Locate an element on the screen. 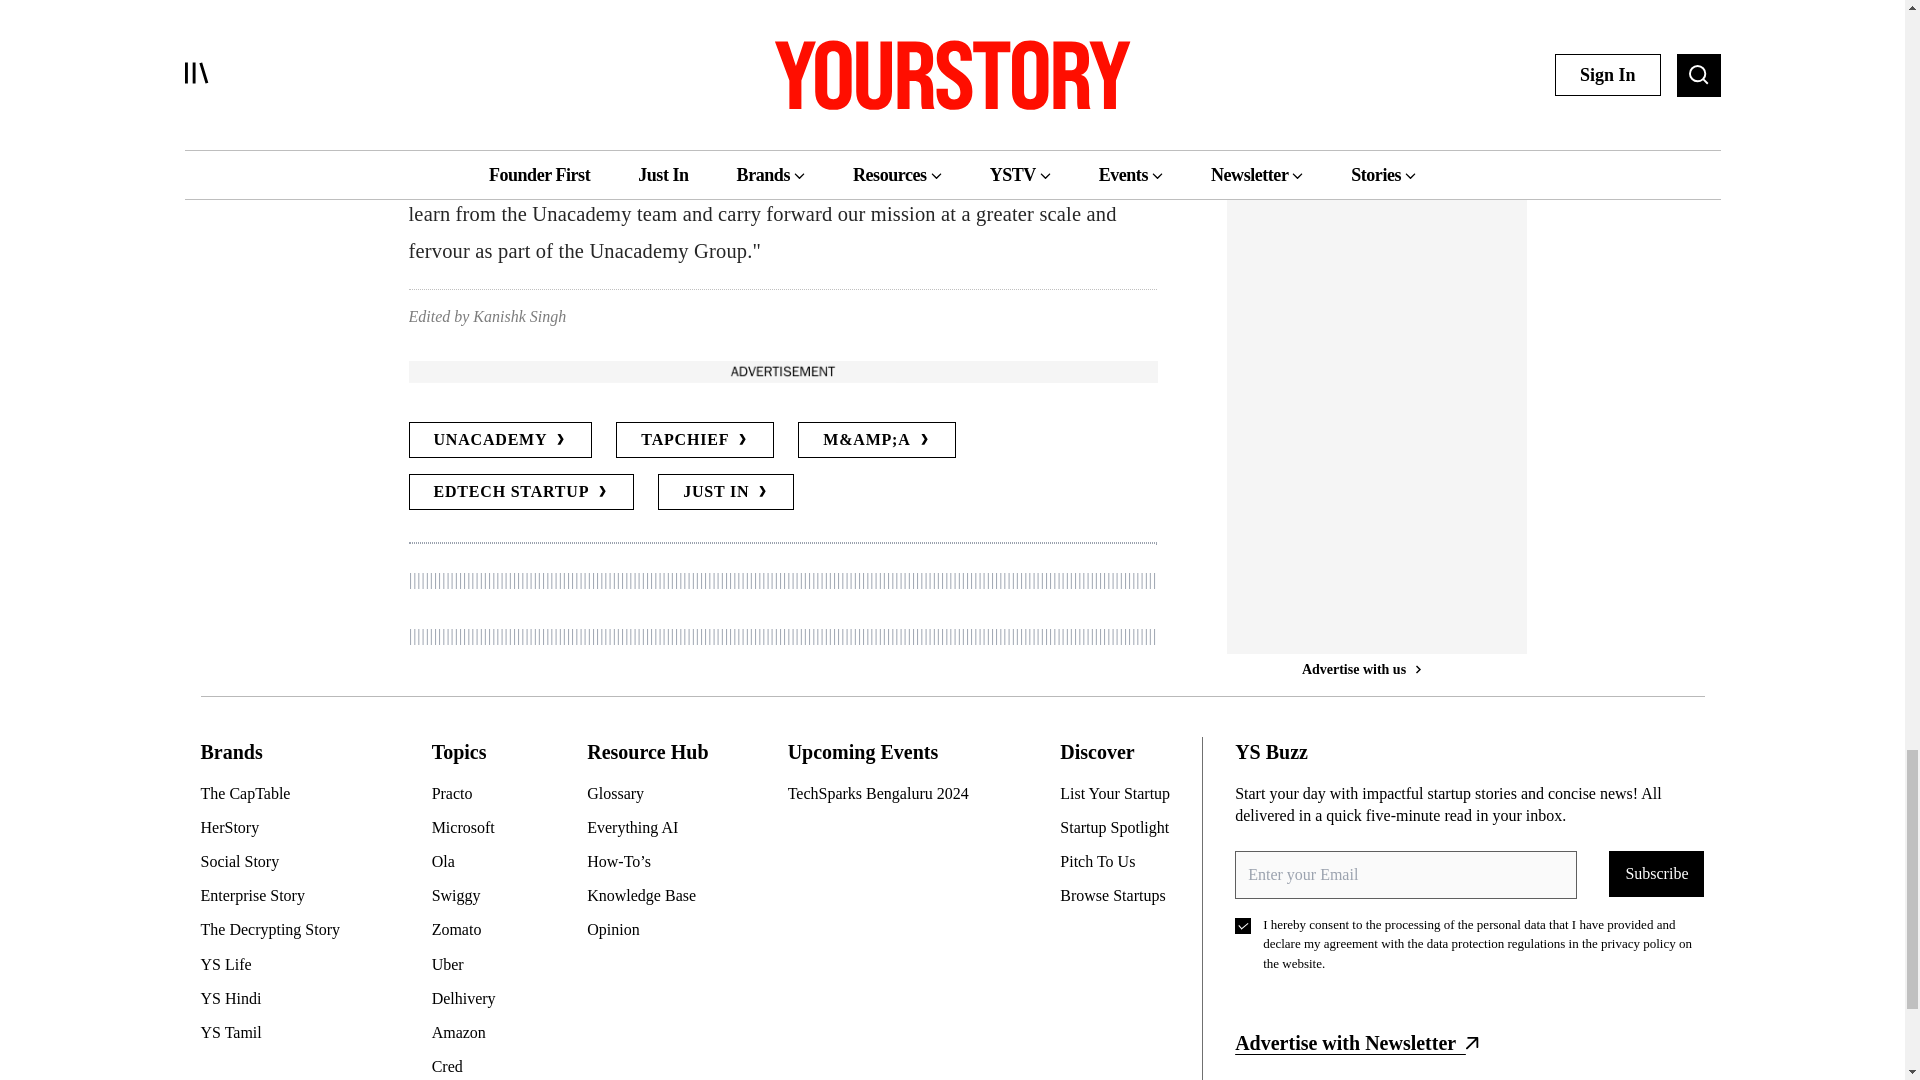  EDTECH STARTUP is located at coordinates (520, 492).